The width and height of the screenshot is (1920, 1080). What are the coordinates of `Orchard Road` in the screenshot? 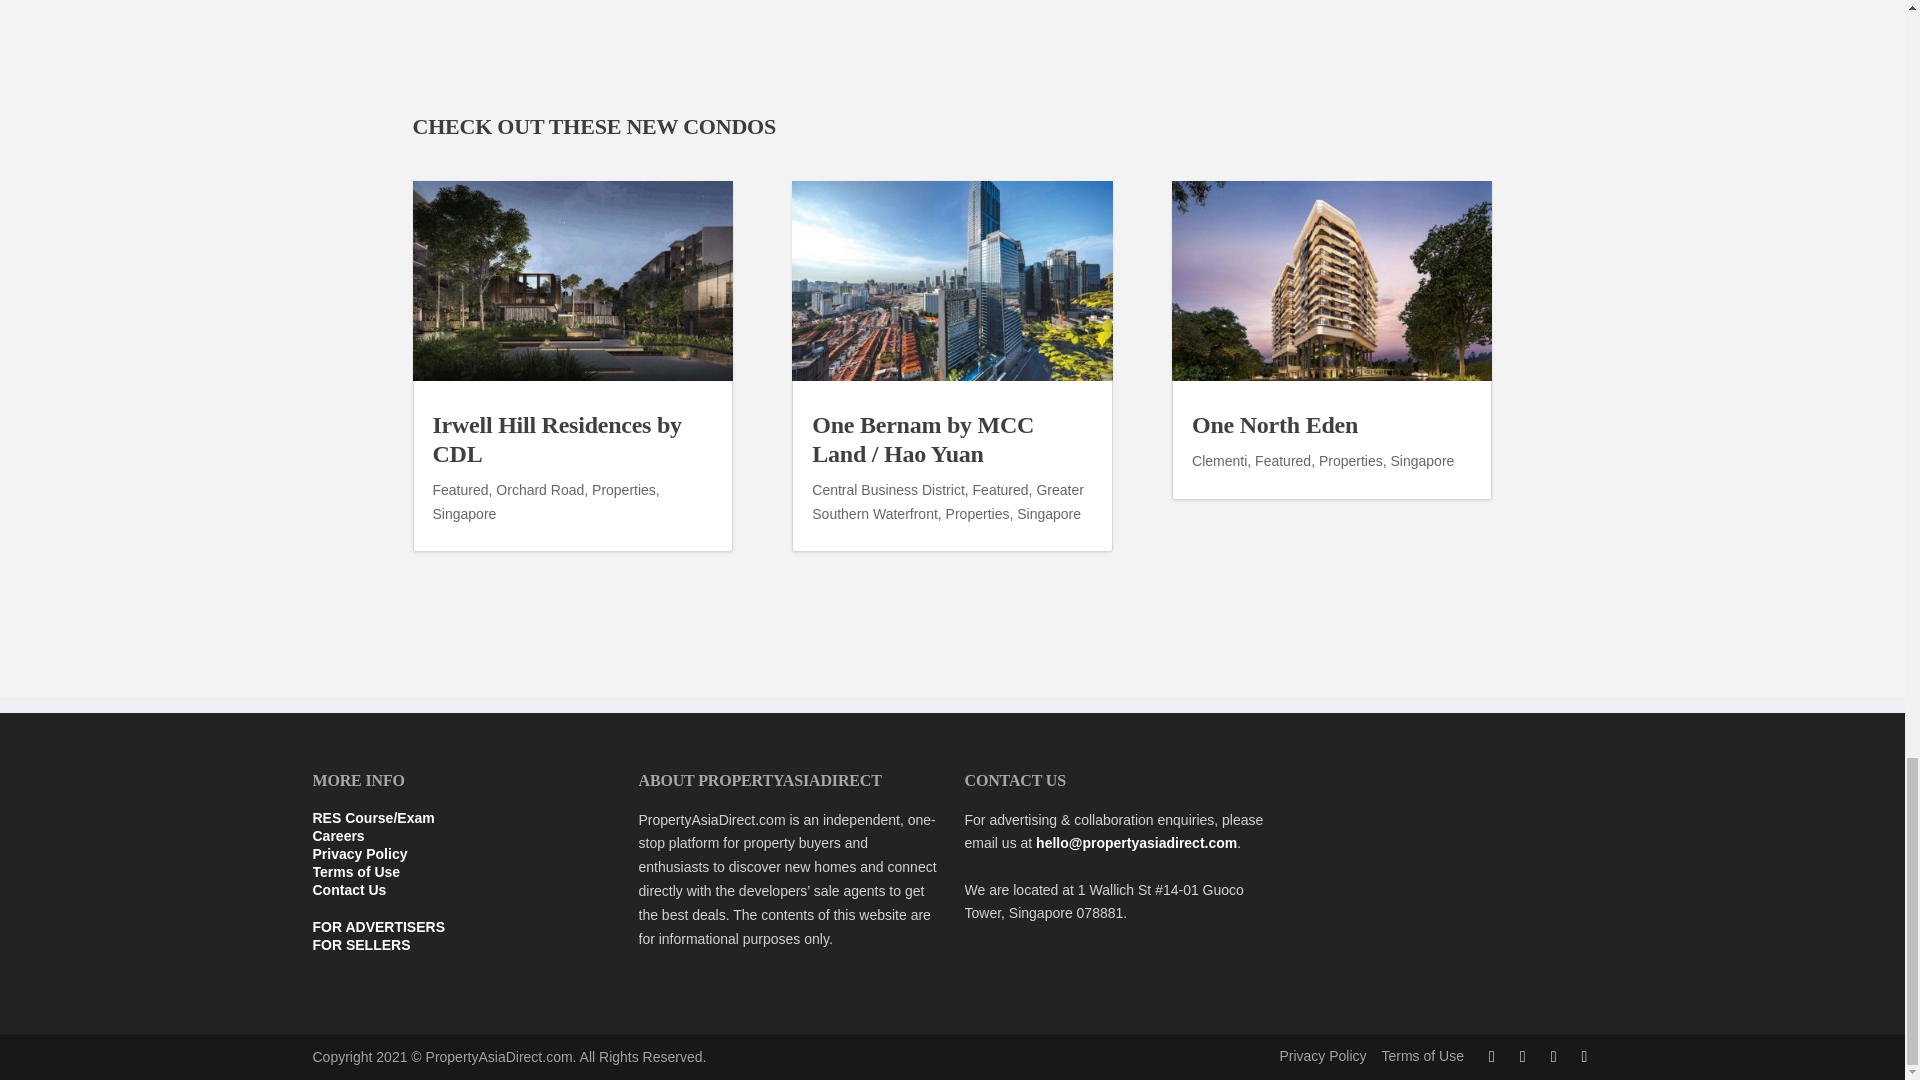 It's located at (539, 489).